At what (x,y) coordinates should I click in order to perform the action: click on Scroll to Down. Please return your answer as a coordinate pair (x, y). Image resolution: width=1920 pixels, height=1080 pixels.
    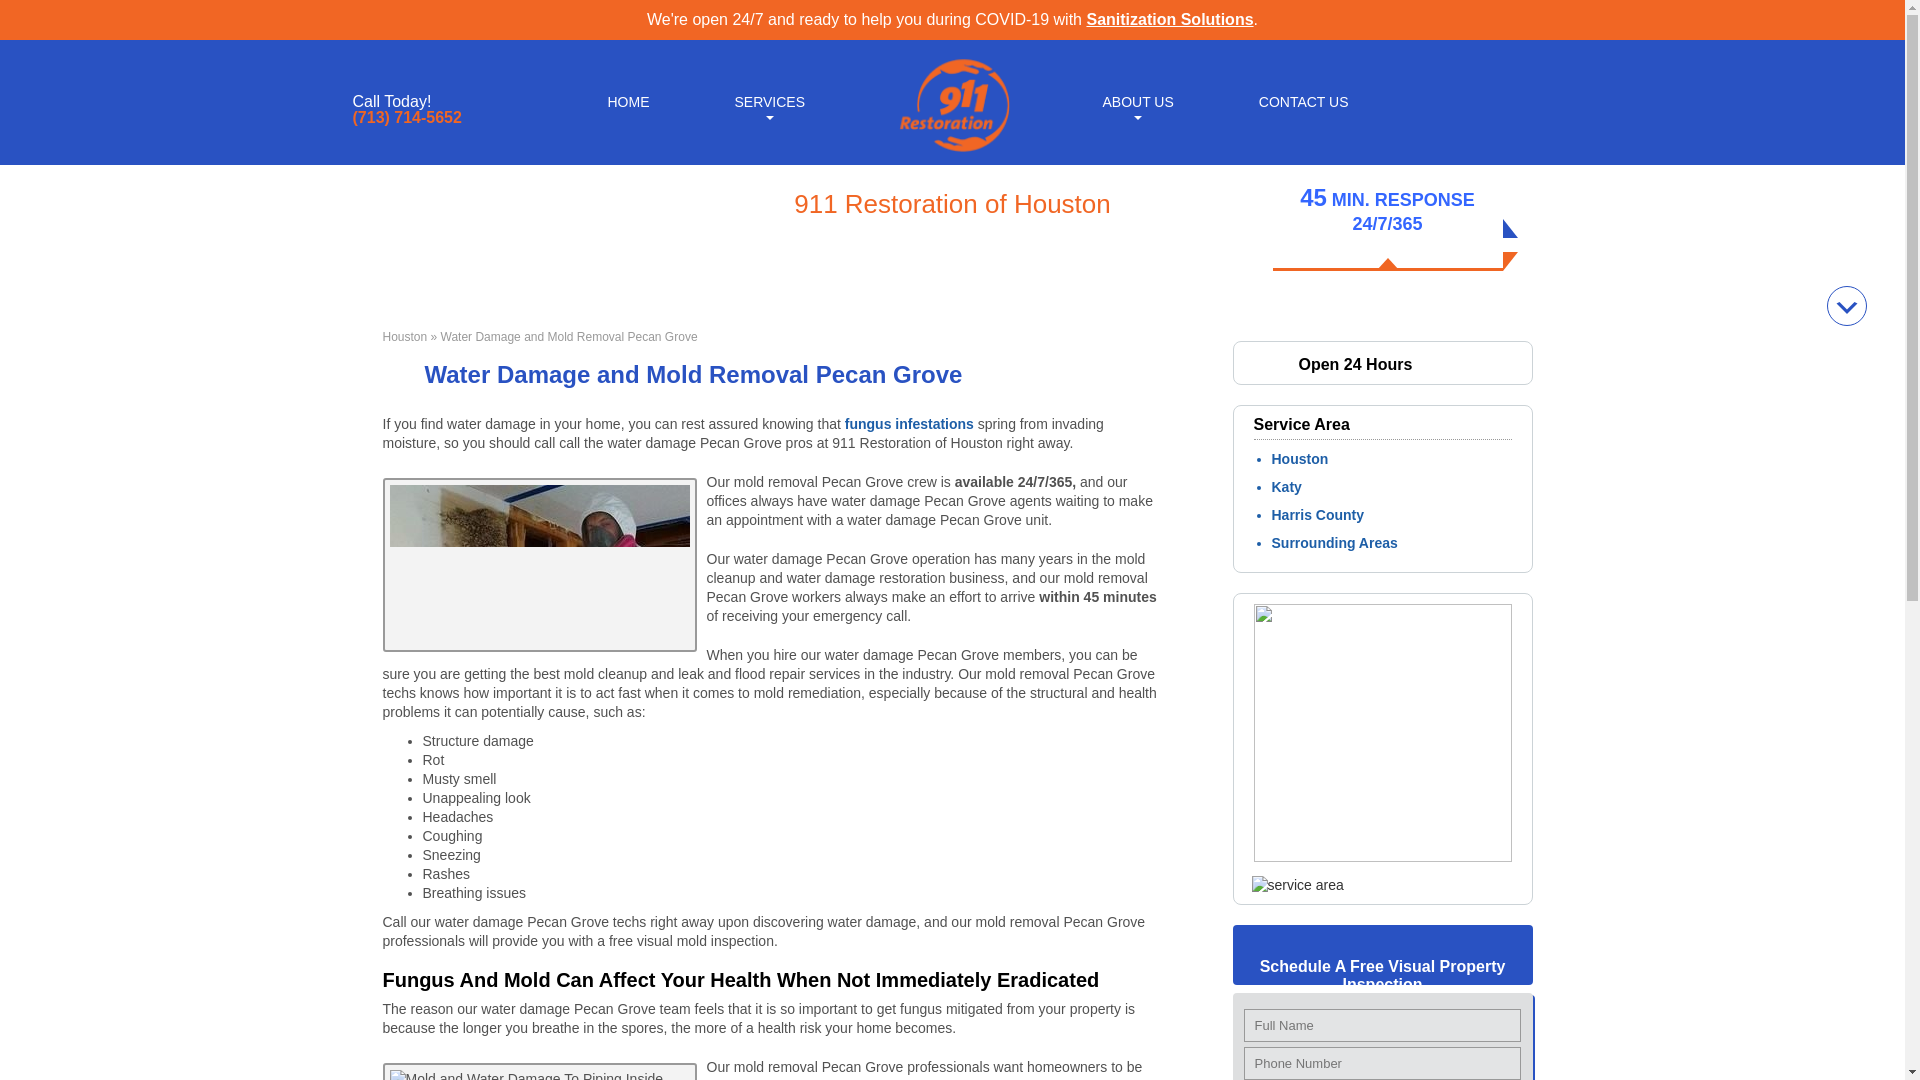
    Looking at the image, I should click on (1846, 306).